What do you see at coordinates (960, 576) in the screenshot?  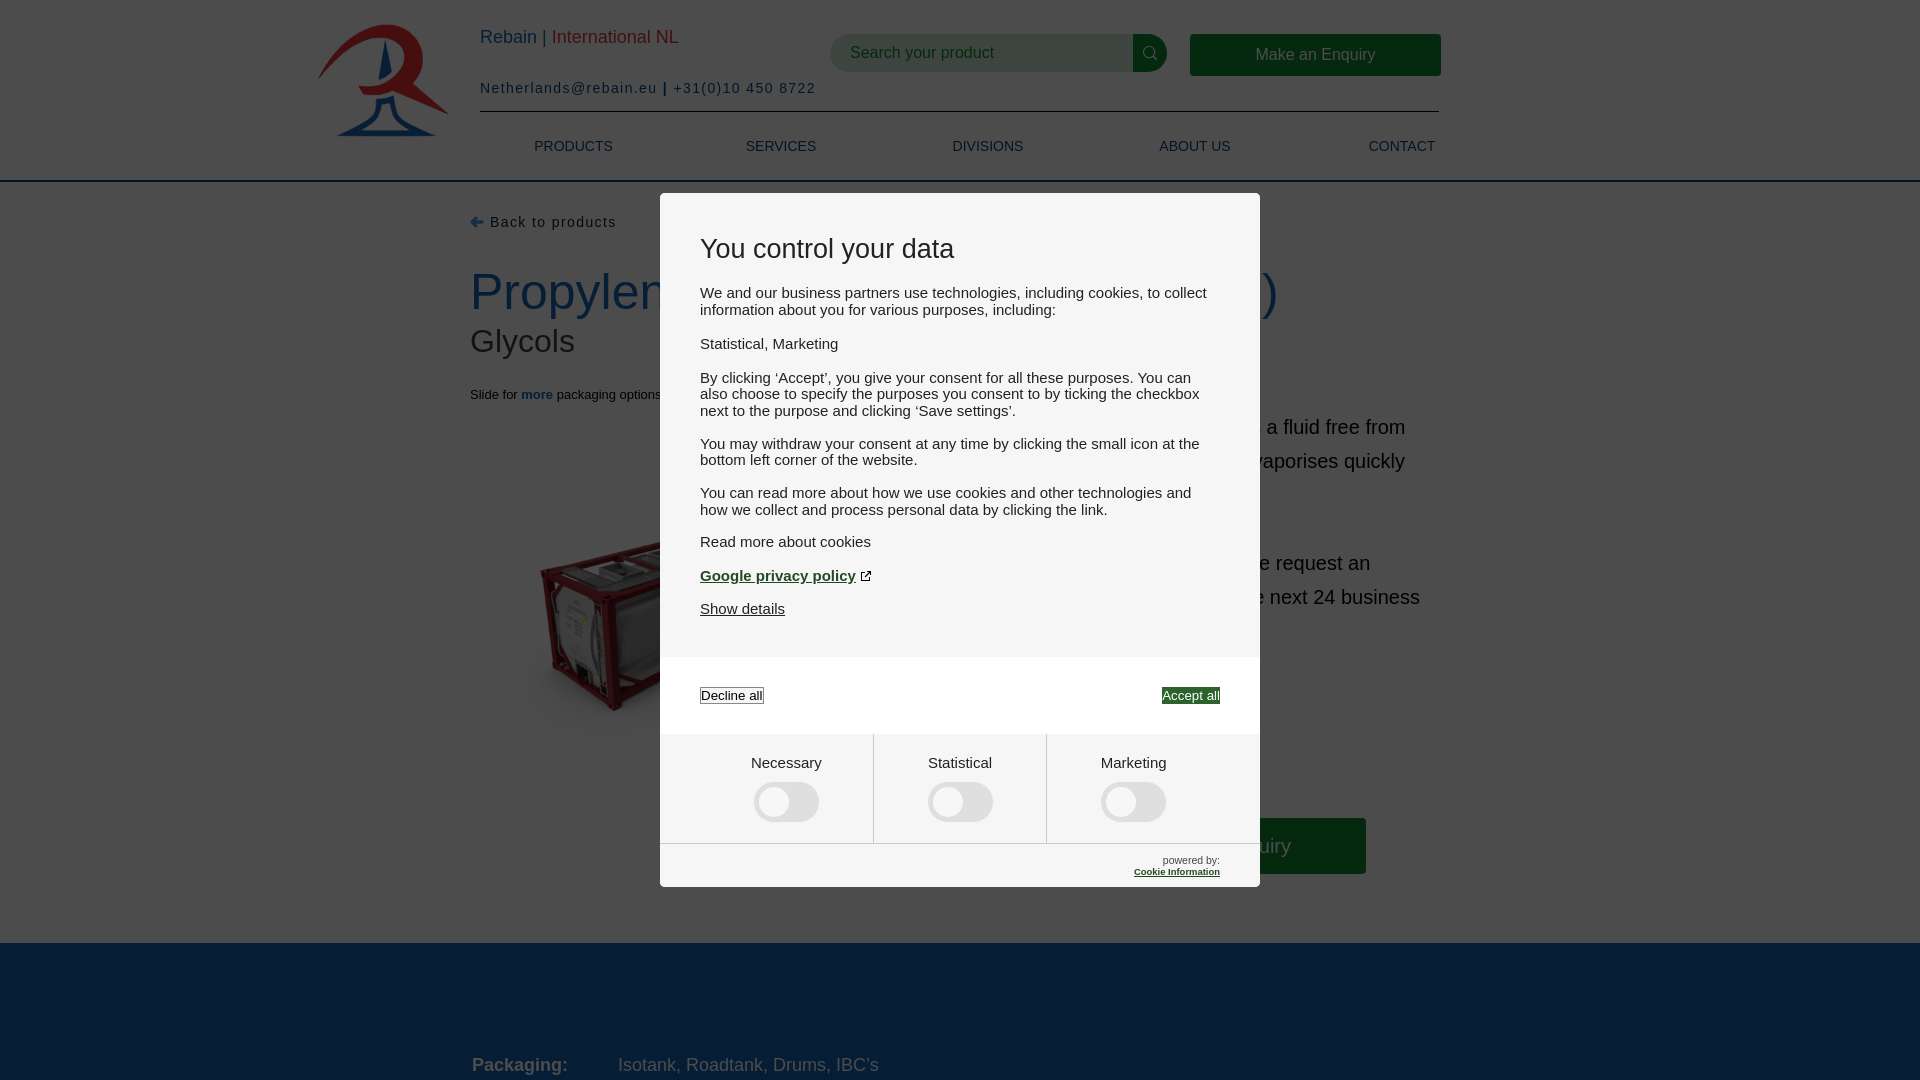 I see `Google privacy policy` at bounding box center [960, 576].